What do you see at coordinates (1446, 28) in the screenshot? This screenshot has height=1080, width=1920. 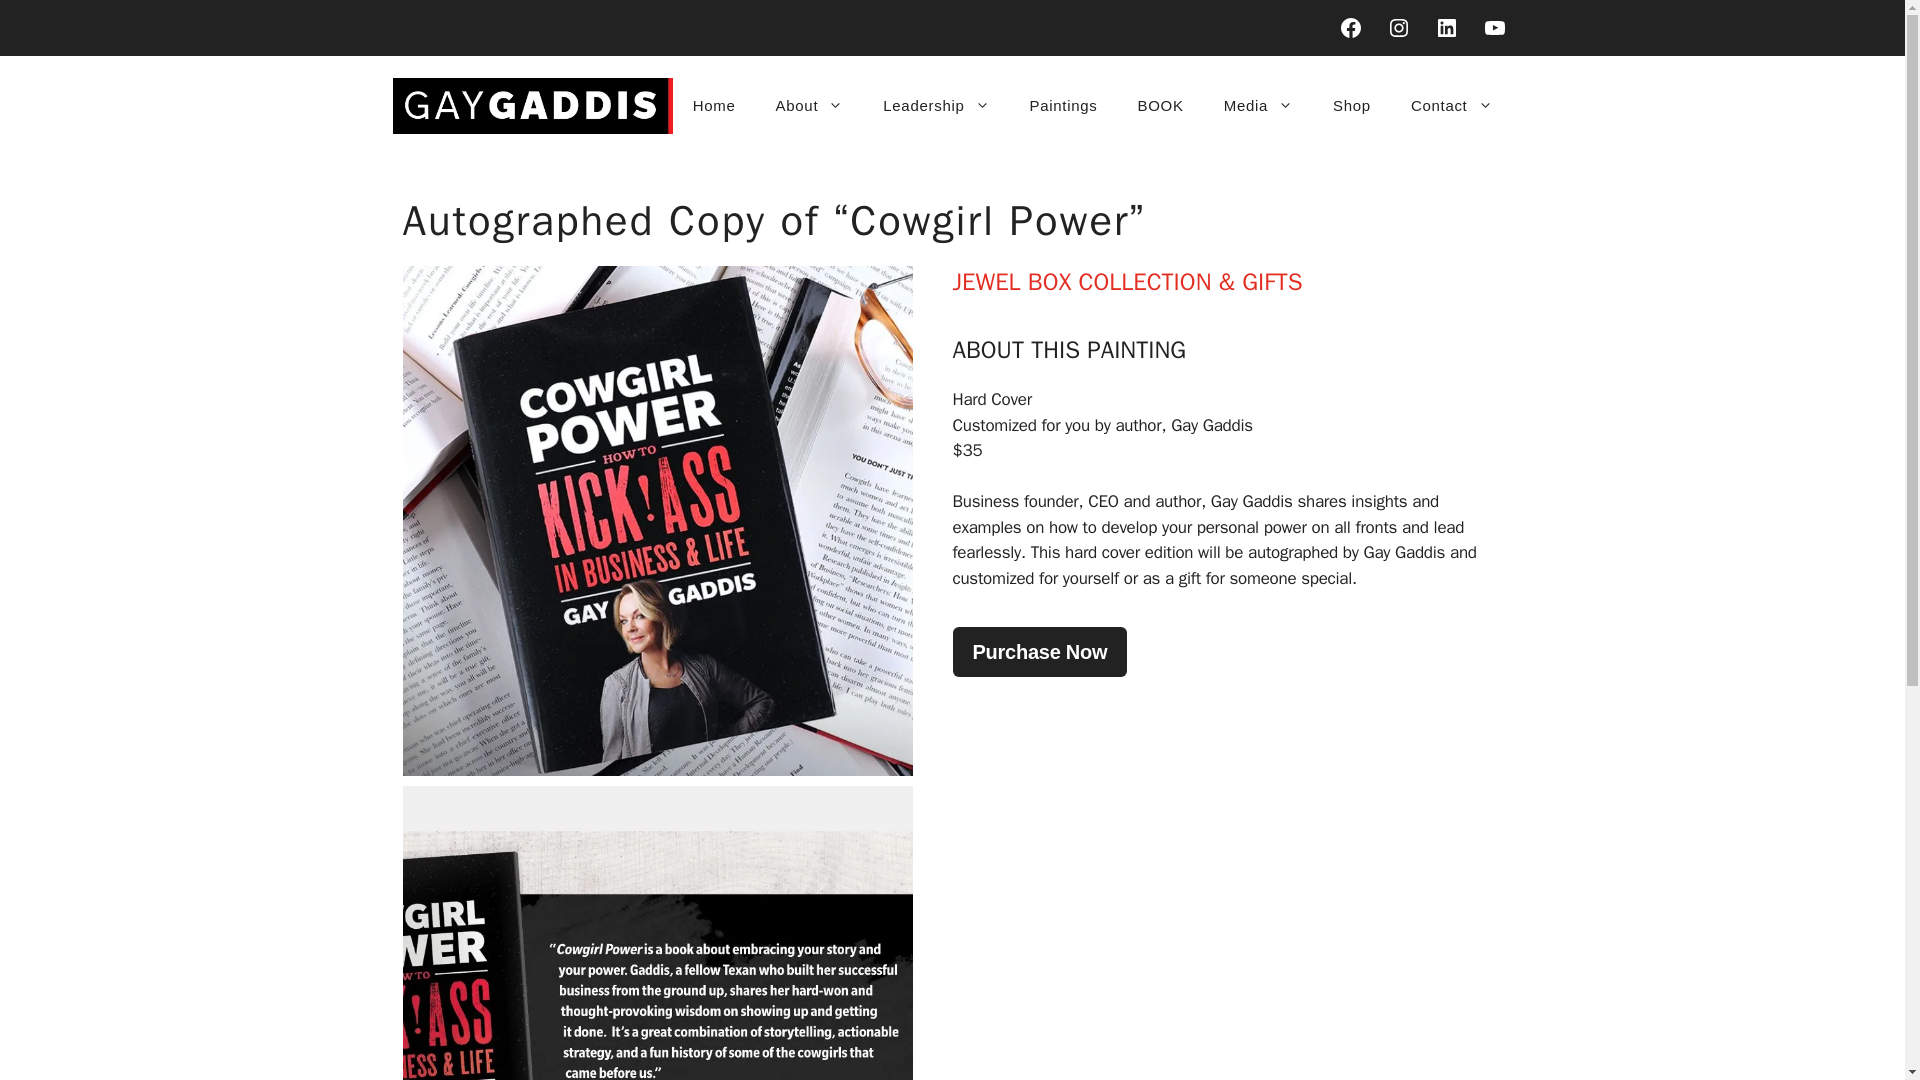 I see `LinkedIn` at bounding box center [1446, 28].